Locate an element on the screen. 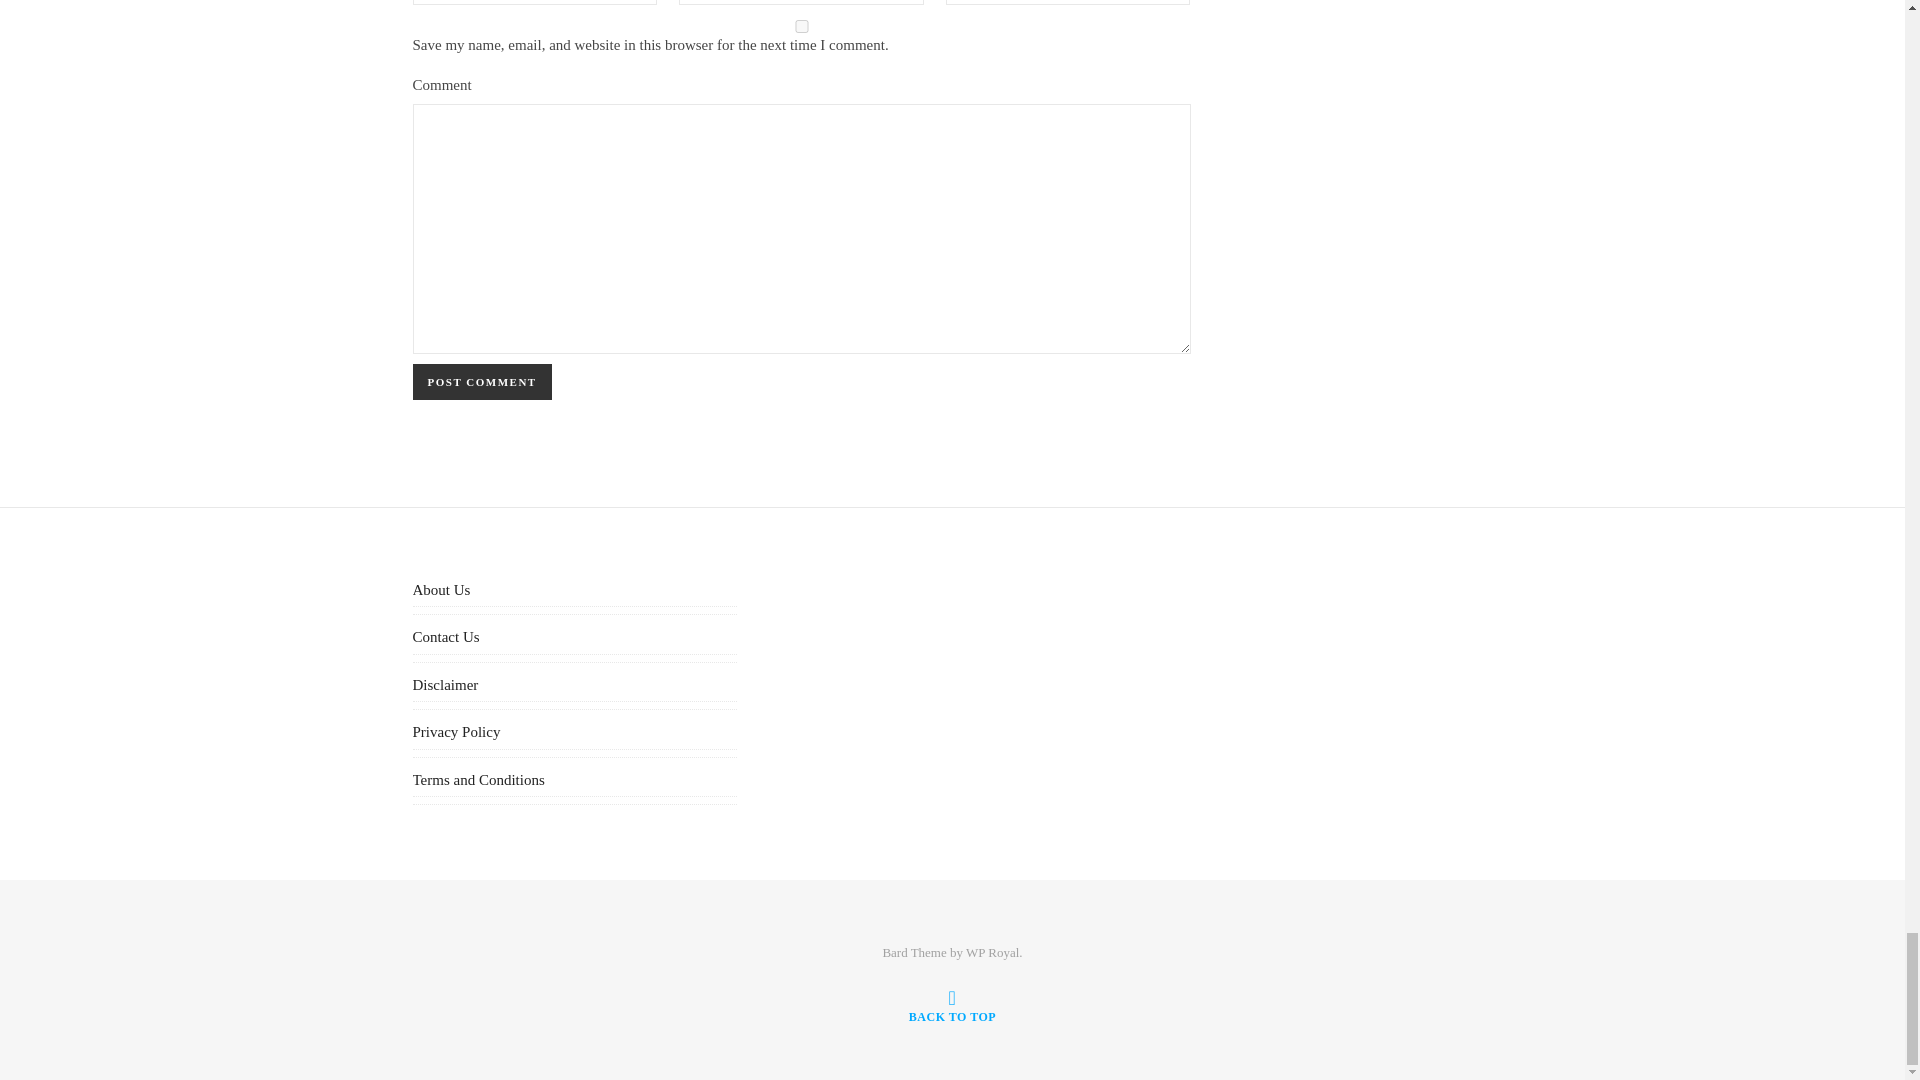 Image resolution: width=1920 pixels, height=1080 pixels. yes is located at coordinates (801, 26).